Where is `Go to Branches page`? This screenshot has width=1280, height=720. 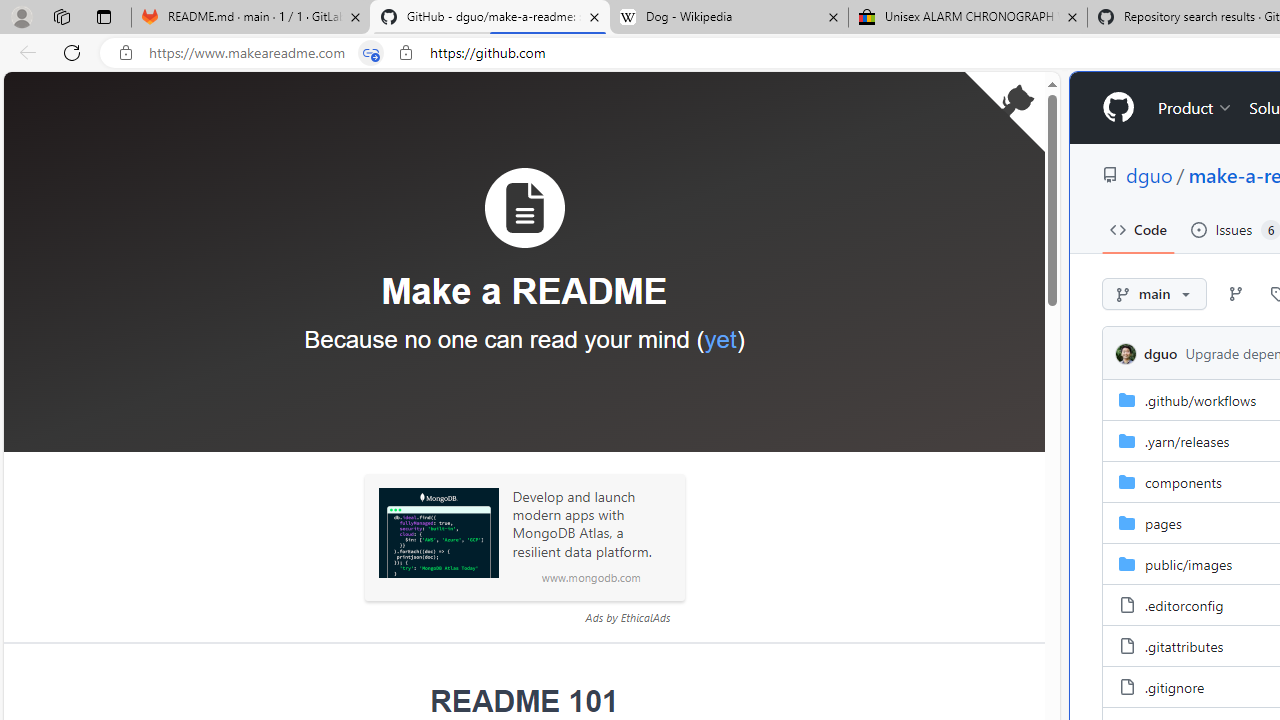
Go to Branches page is located at coordinates (1236, 294).